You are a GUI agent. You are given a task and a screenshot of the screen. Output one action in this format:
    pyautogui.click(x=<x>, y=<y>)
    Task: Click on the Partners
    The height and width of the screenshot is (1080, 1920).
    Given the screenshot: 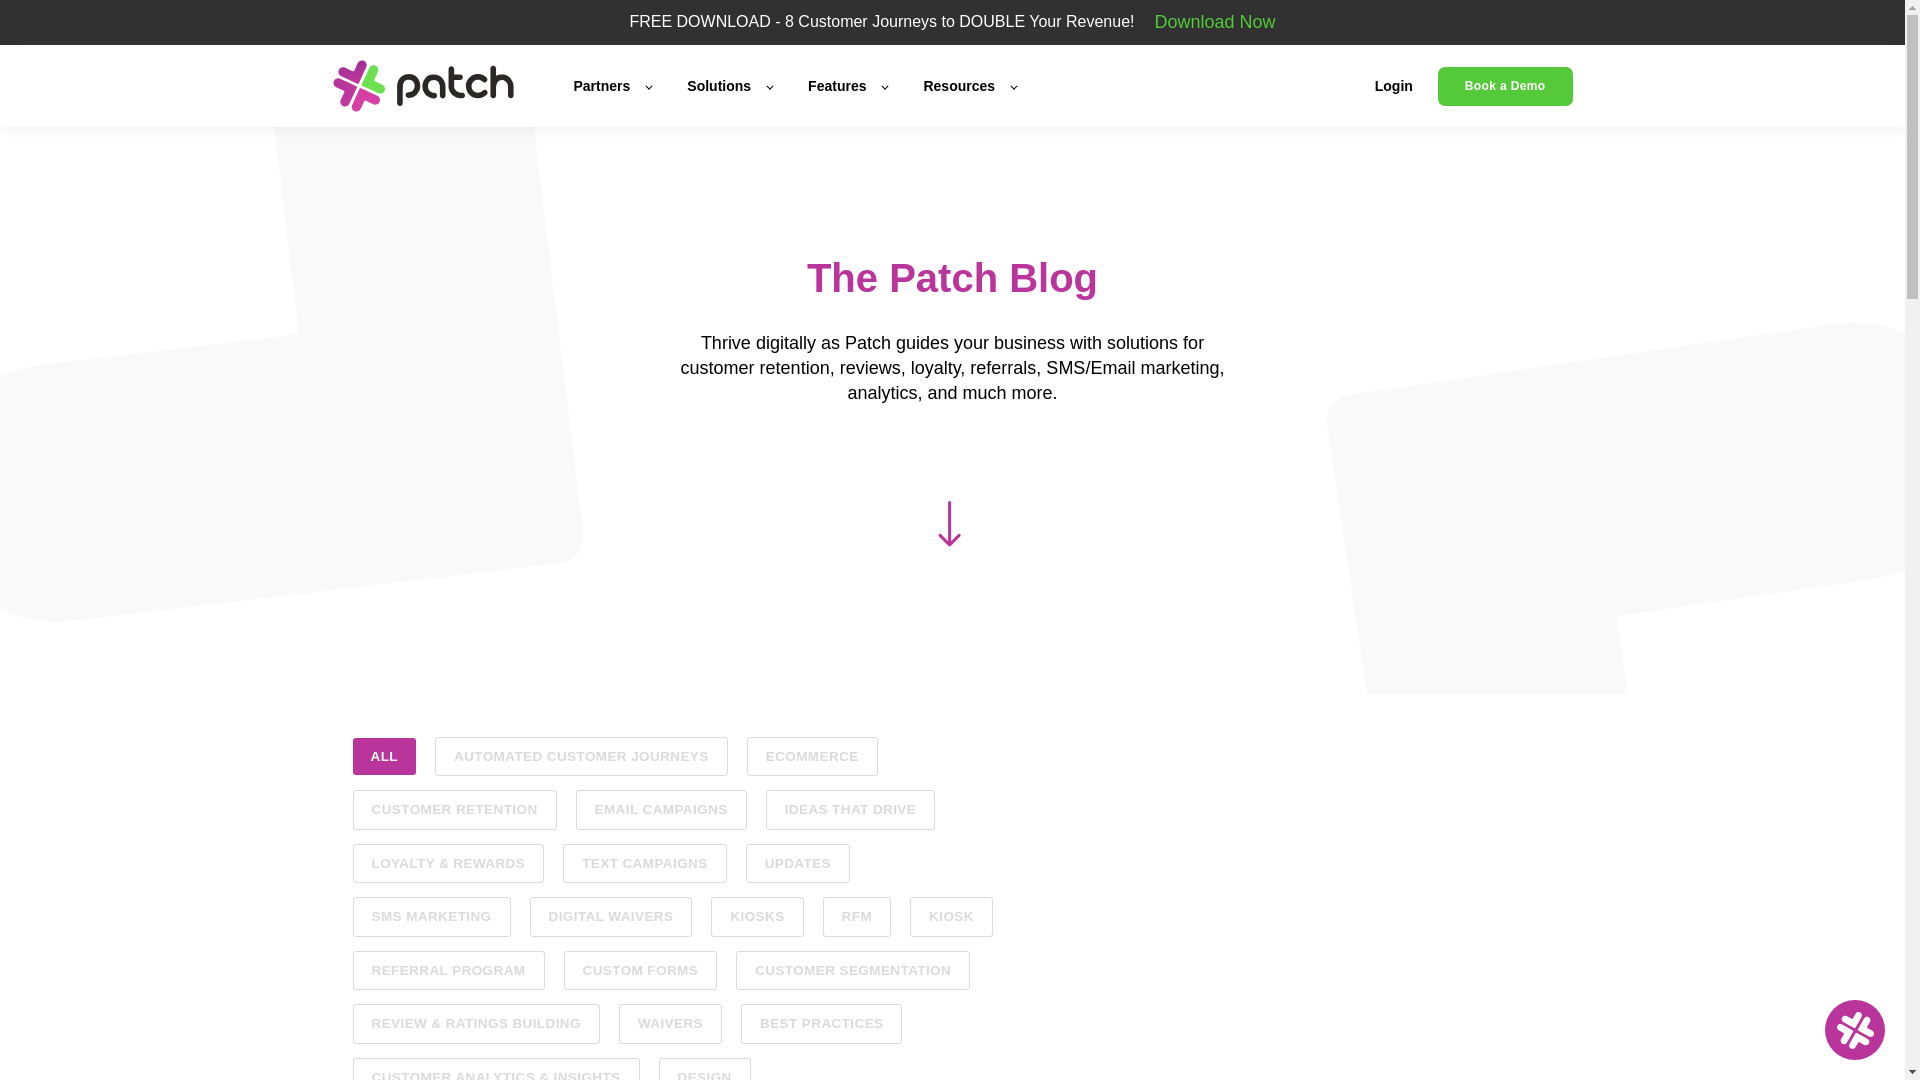 What is the action you would take?
    pyautogui.click(x=613, y=86)
    